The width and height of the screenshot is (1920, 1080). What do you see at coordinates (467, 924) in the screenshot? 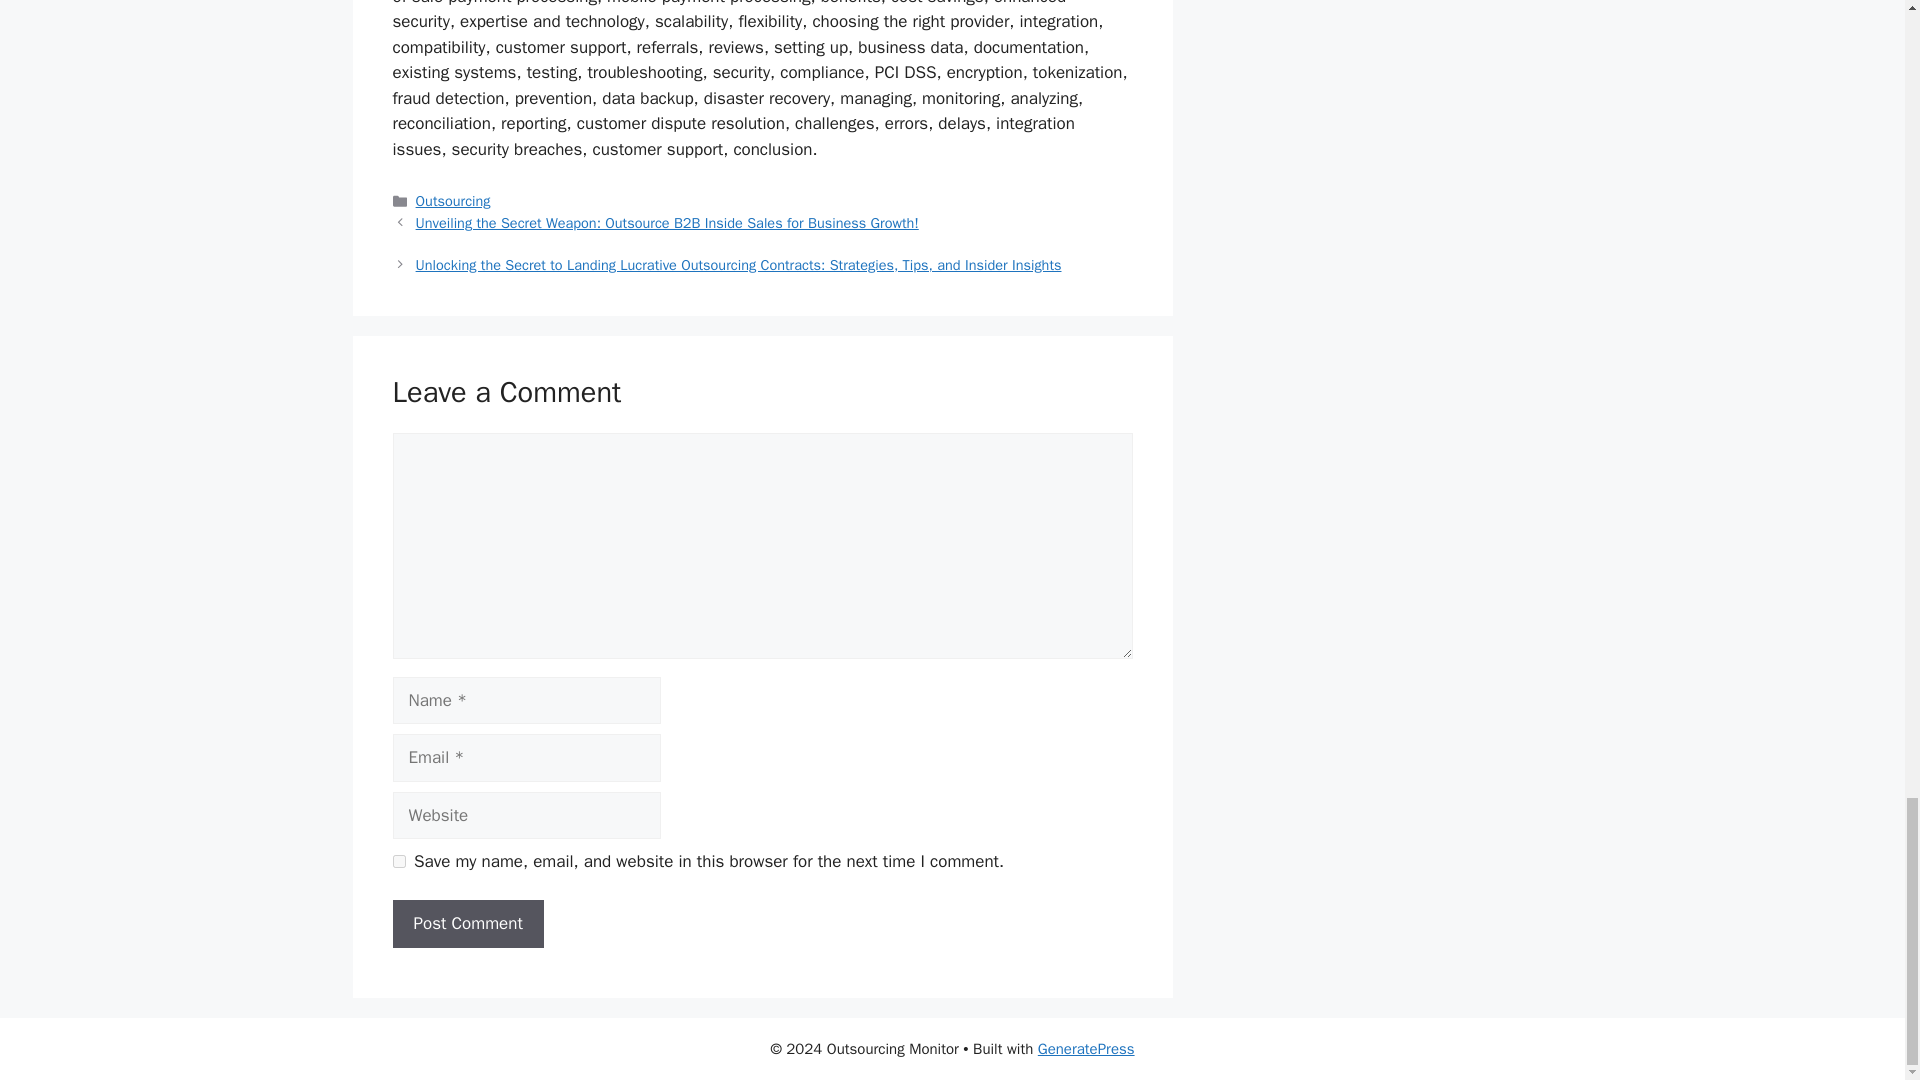
I see `Post Comment` at bounding box center [467, 924].